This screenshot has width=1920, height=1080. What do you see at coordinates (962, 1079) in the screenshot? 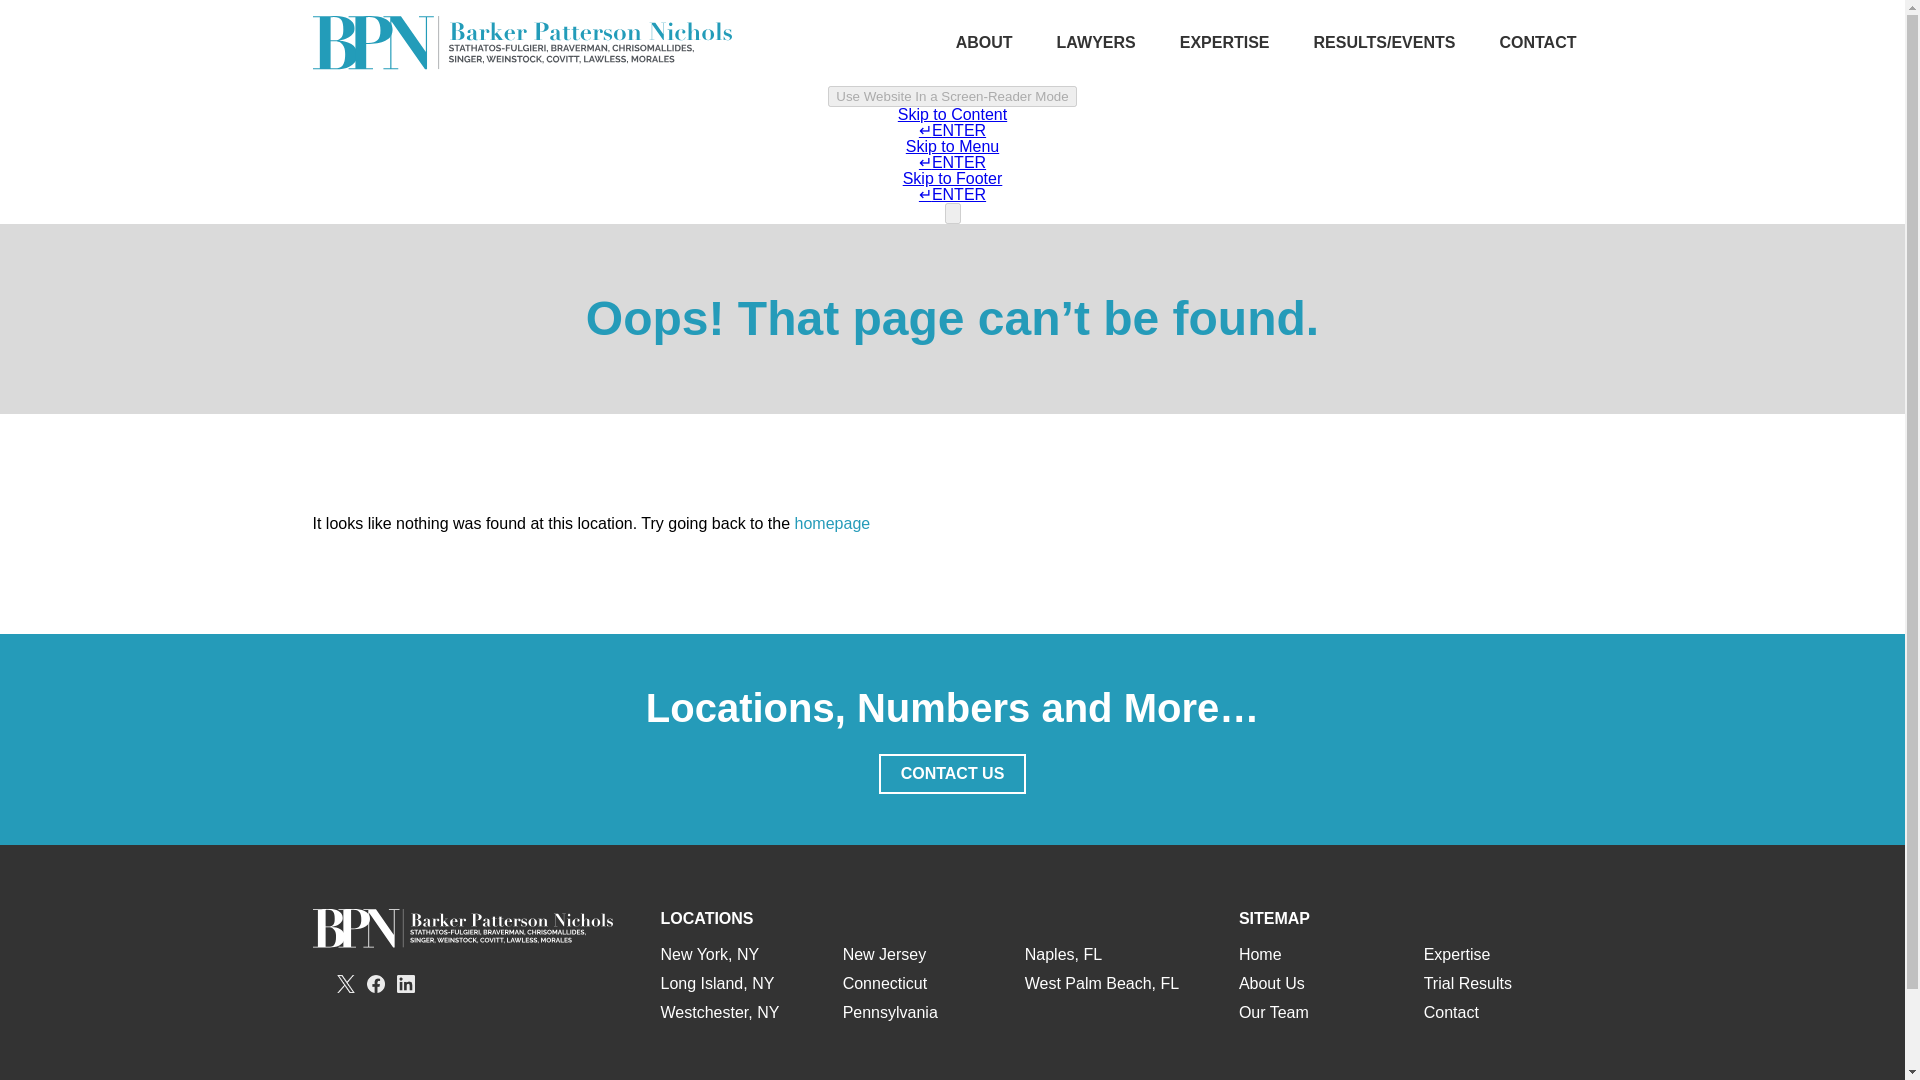
I see `Disclaimer` at bounding box center [962, 1079].